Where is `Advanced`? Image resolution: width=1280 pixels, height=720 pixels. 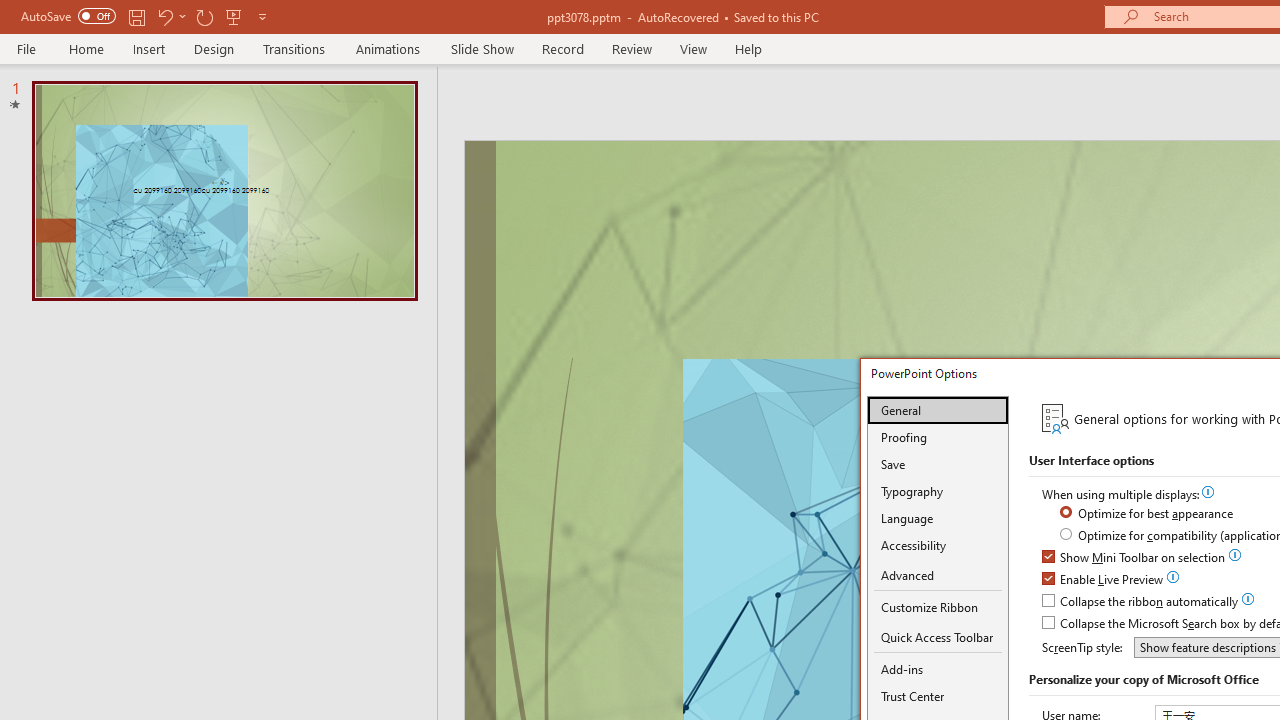 Advanced is located at coordinates (938, 576).